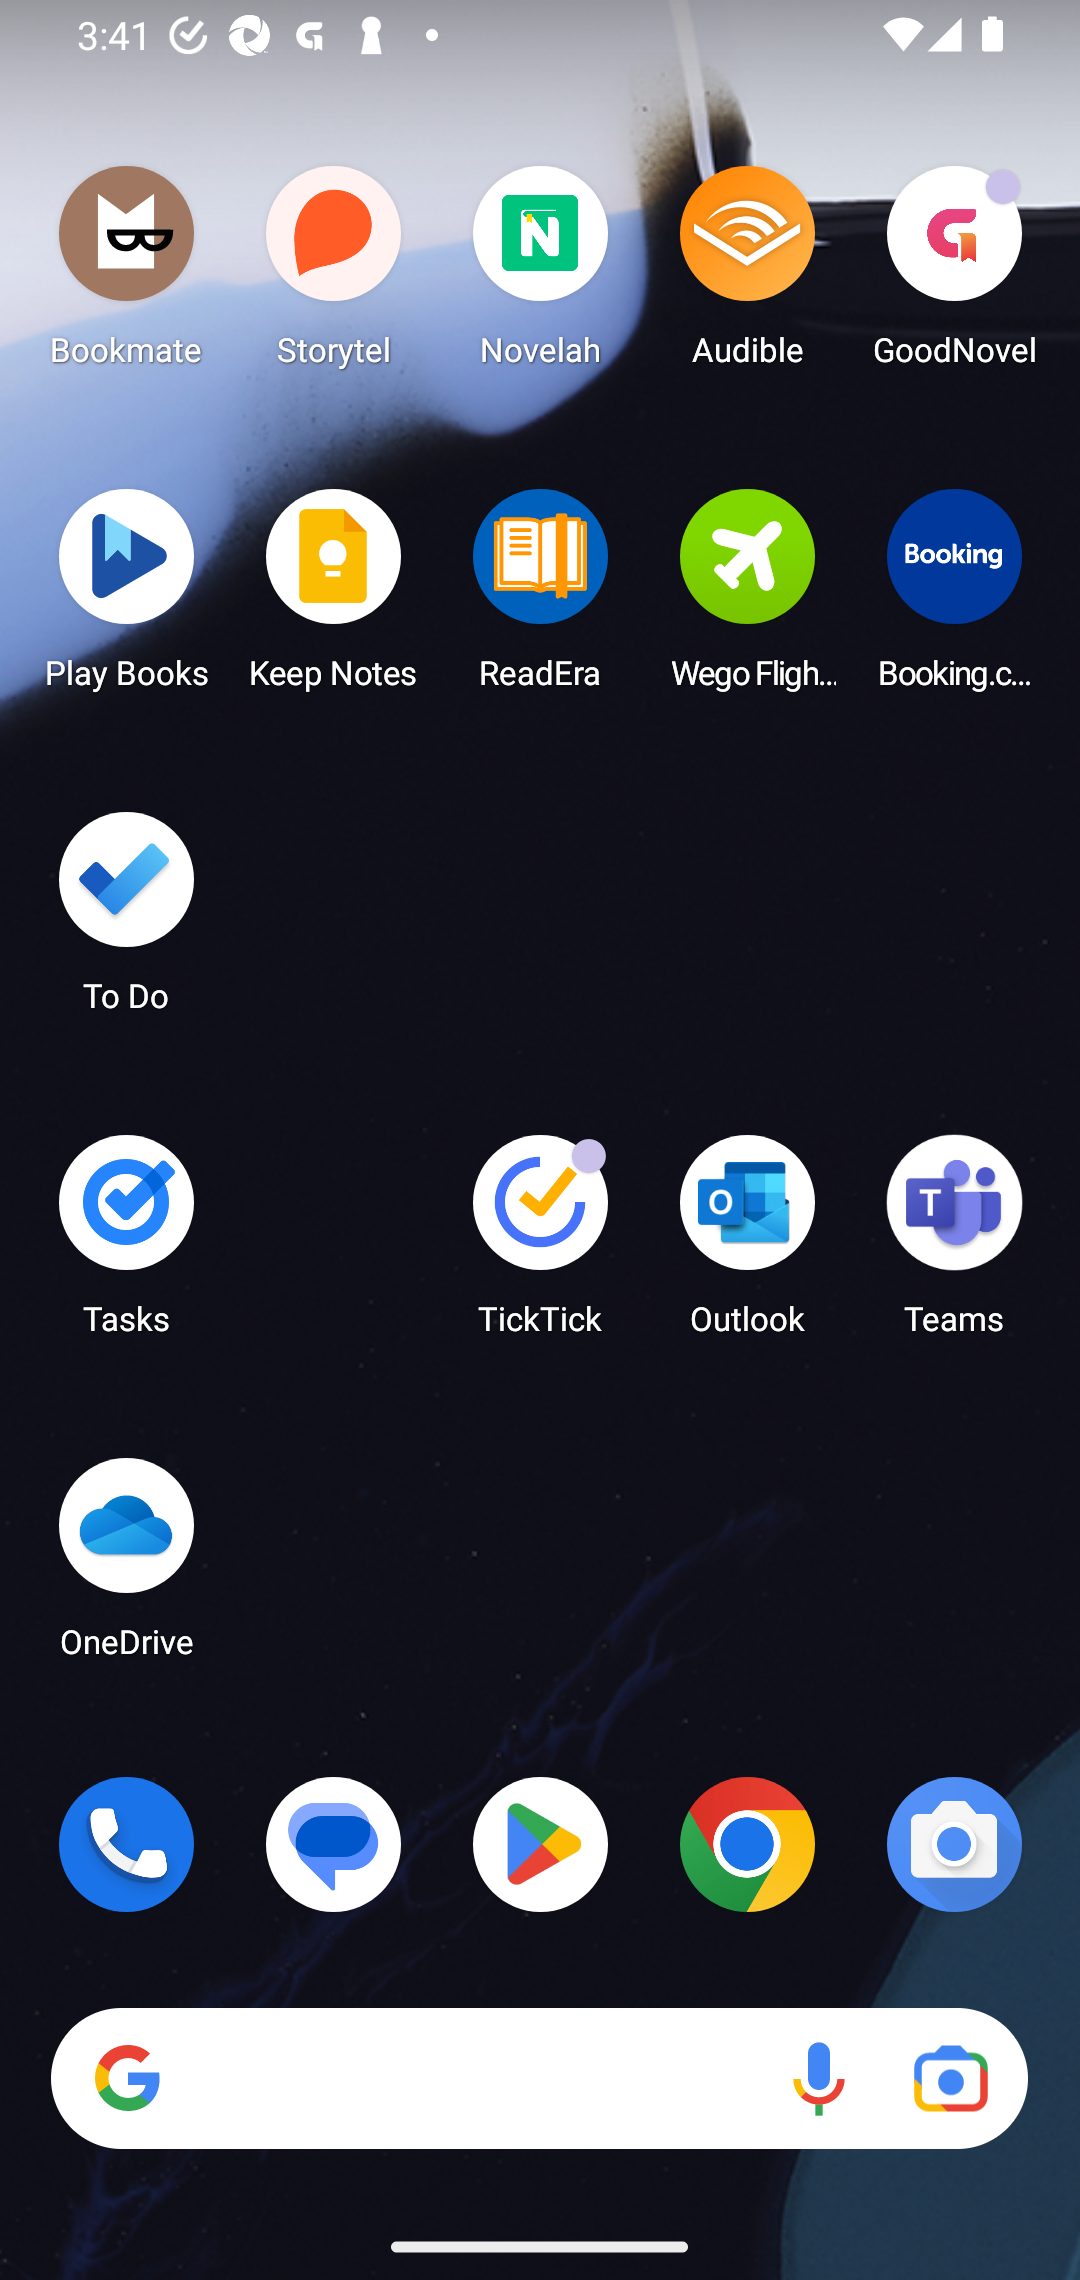 The width and height of the screenshot is (1080, 2280). Describe the element at coordinates (747, 597) in the screenshot. I see `Wego Flights & Hotels` at that location.